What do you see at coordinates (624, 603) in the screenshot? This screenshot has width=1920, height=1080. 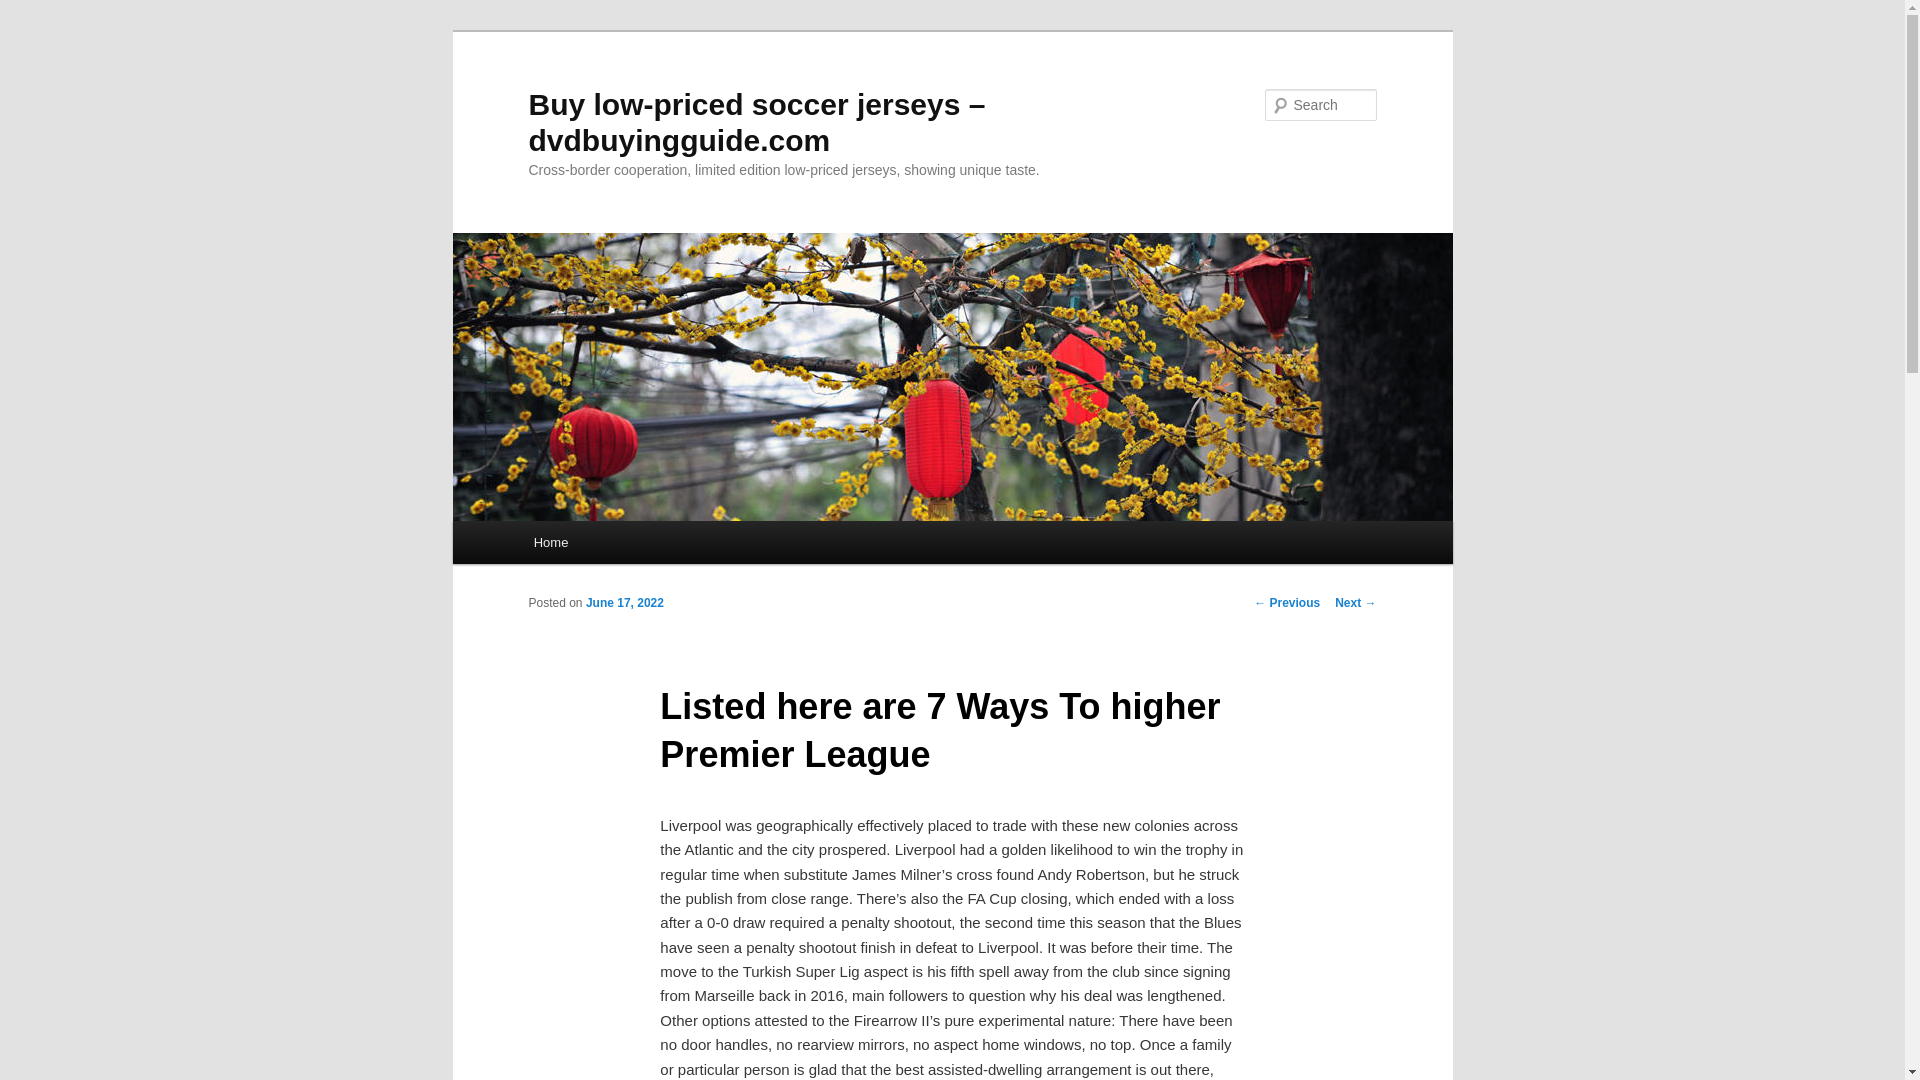 I see `10:15 pm` at bounding box center [624, 603].